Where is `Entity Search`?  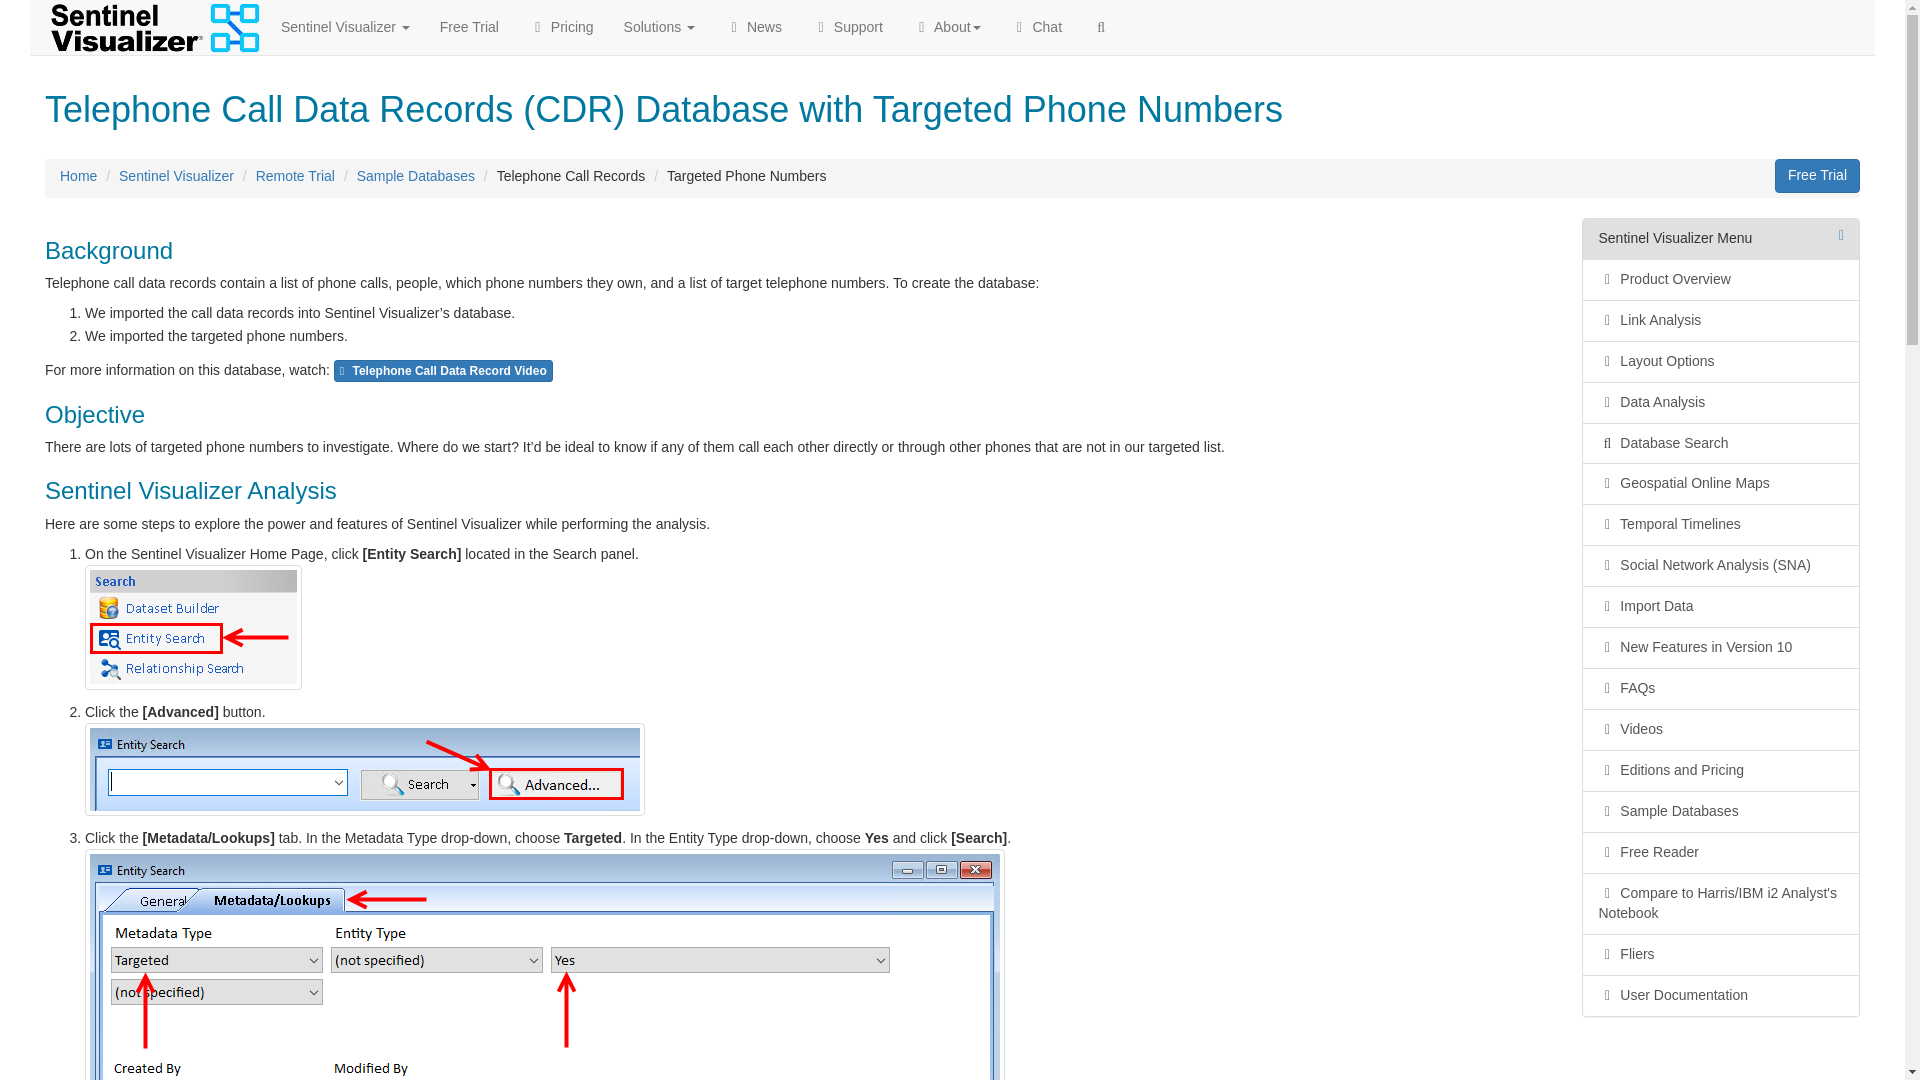
Entity Search is located at coordinates (192, 627).